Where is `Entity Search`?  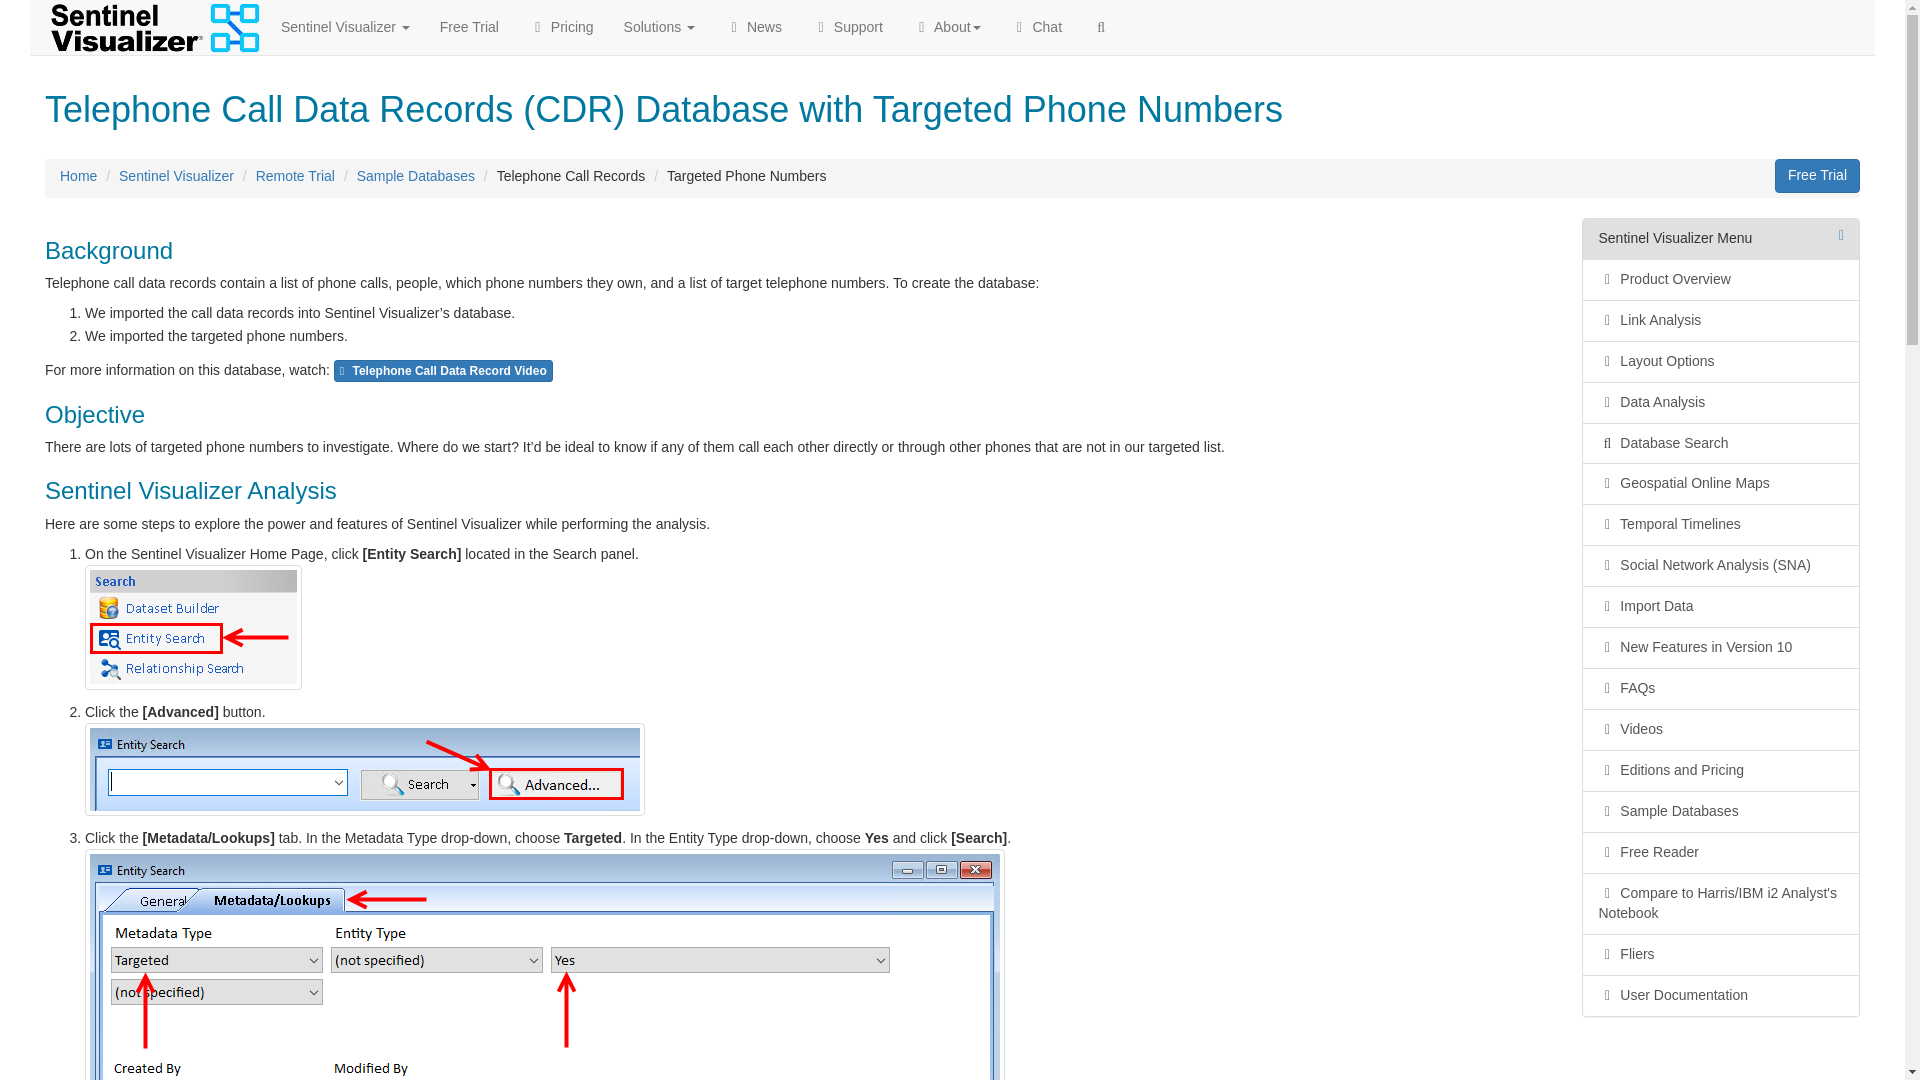
Entity Search is located at coordinates (192, 627).